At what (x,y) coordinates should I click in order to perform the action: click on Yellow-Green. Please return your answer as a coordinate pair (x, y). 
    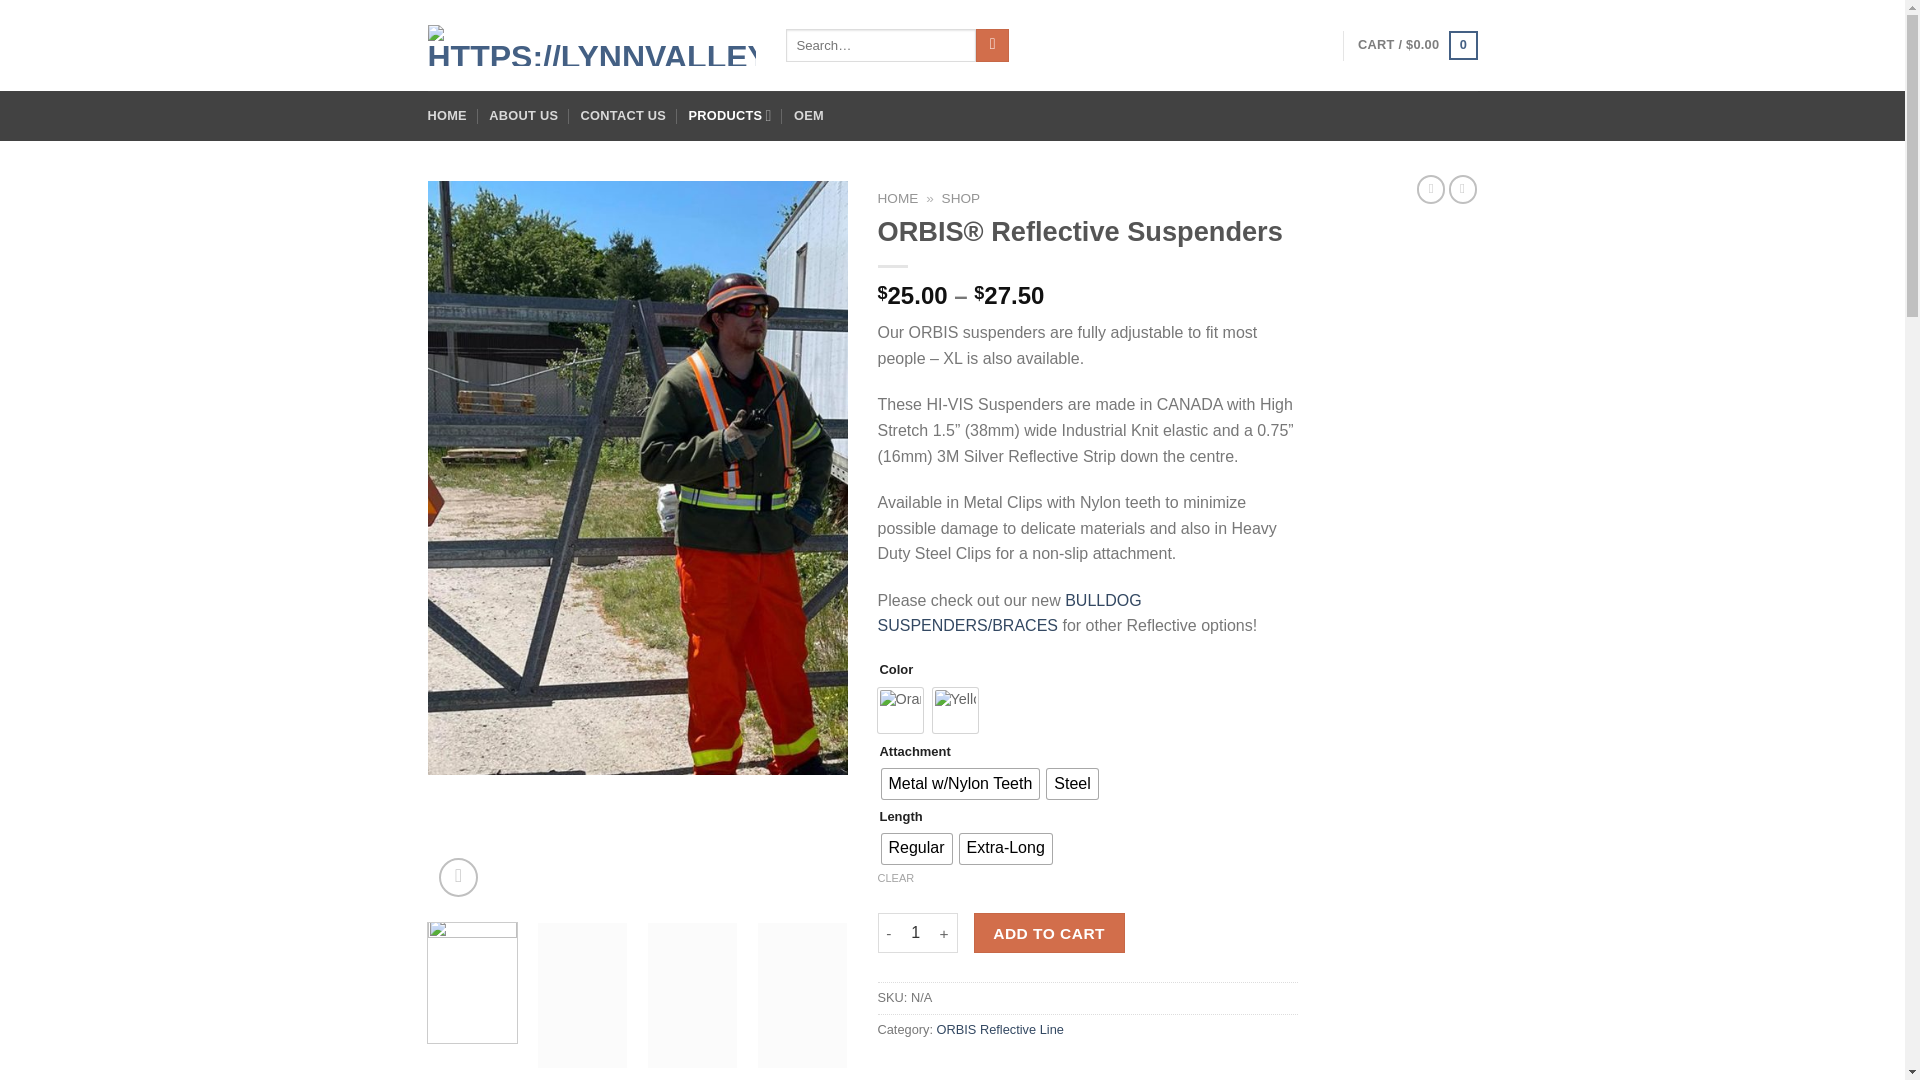
    Looking at the image, I should click on (954, 710).